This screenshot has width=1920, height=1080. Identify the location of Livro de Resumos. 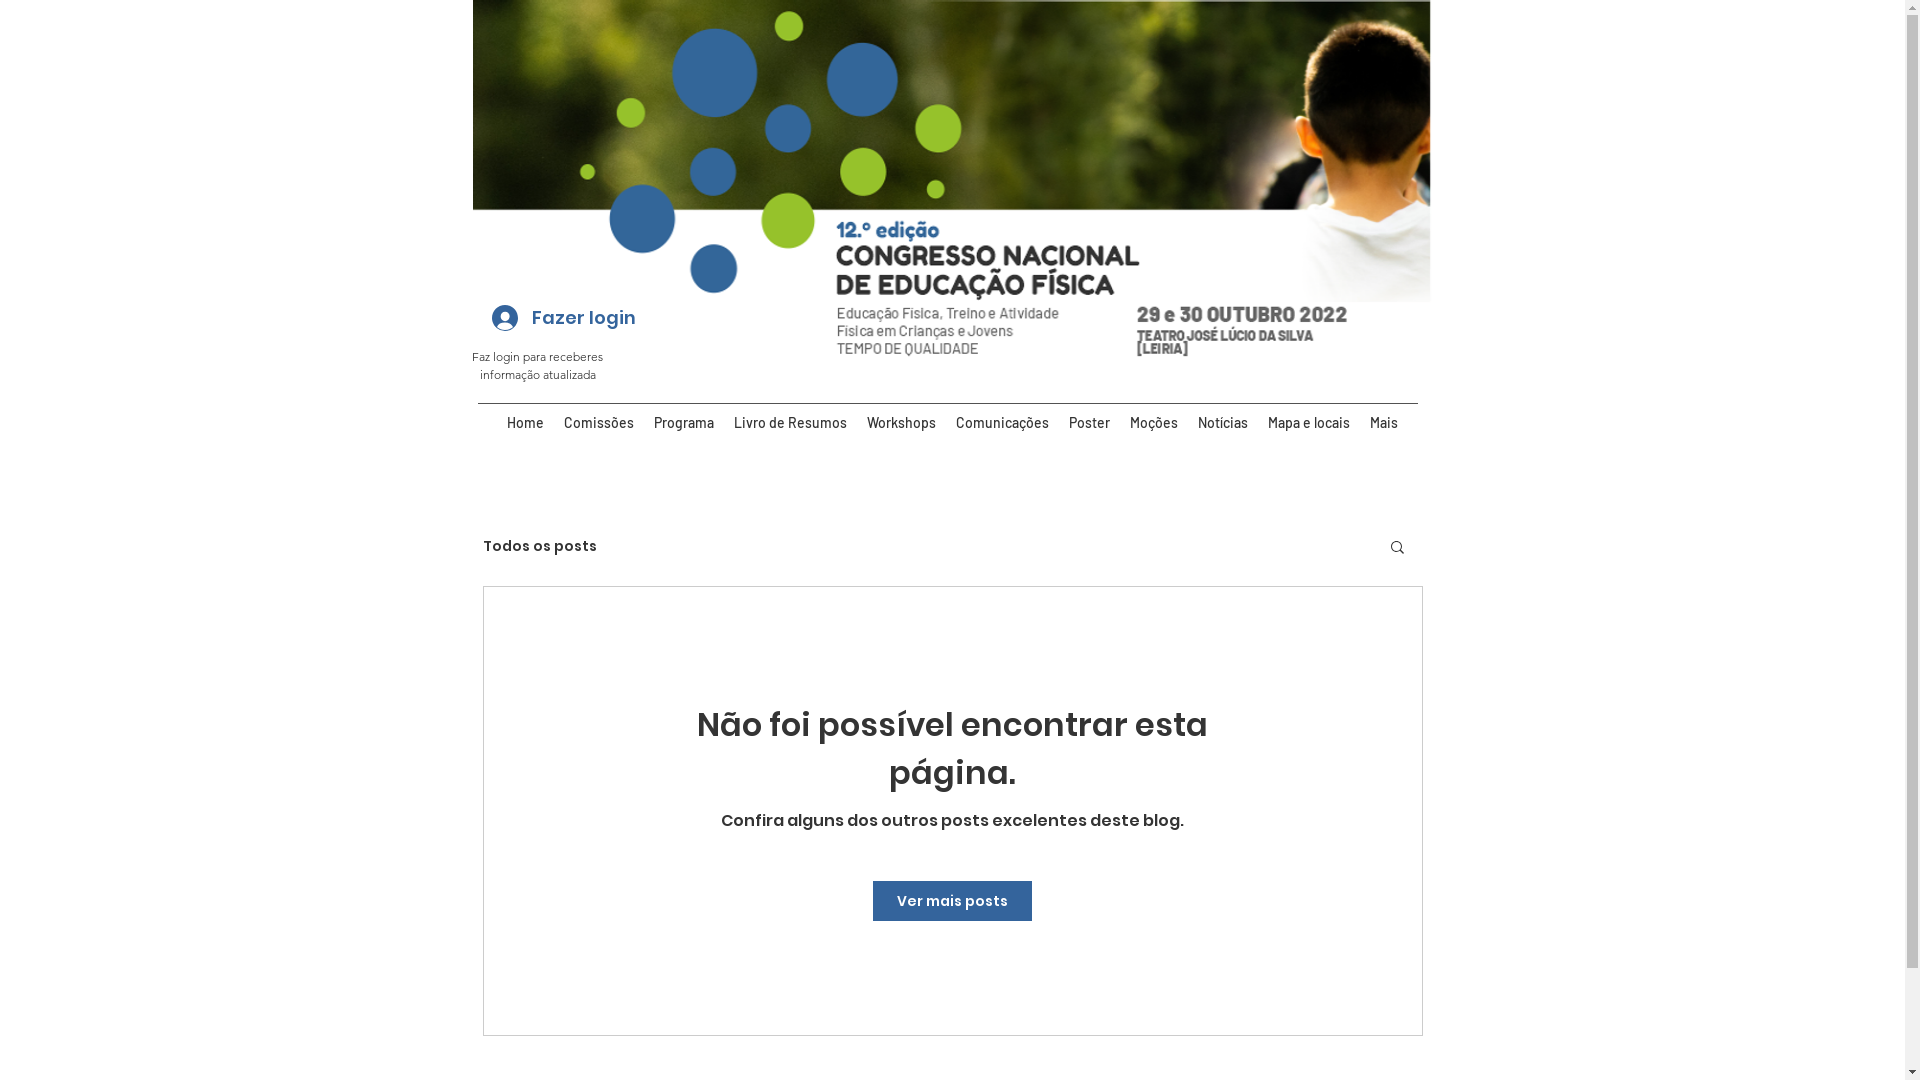
(790, 423).